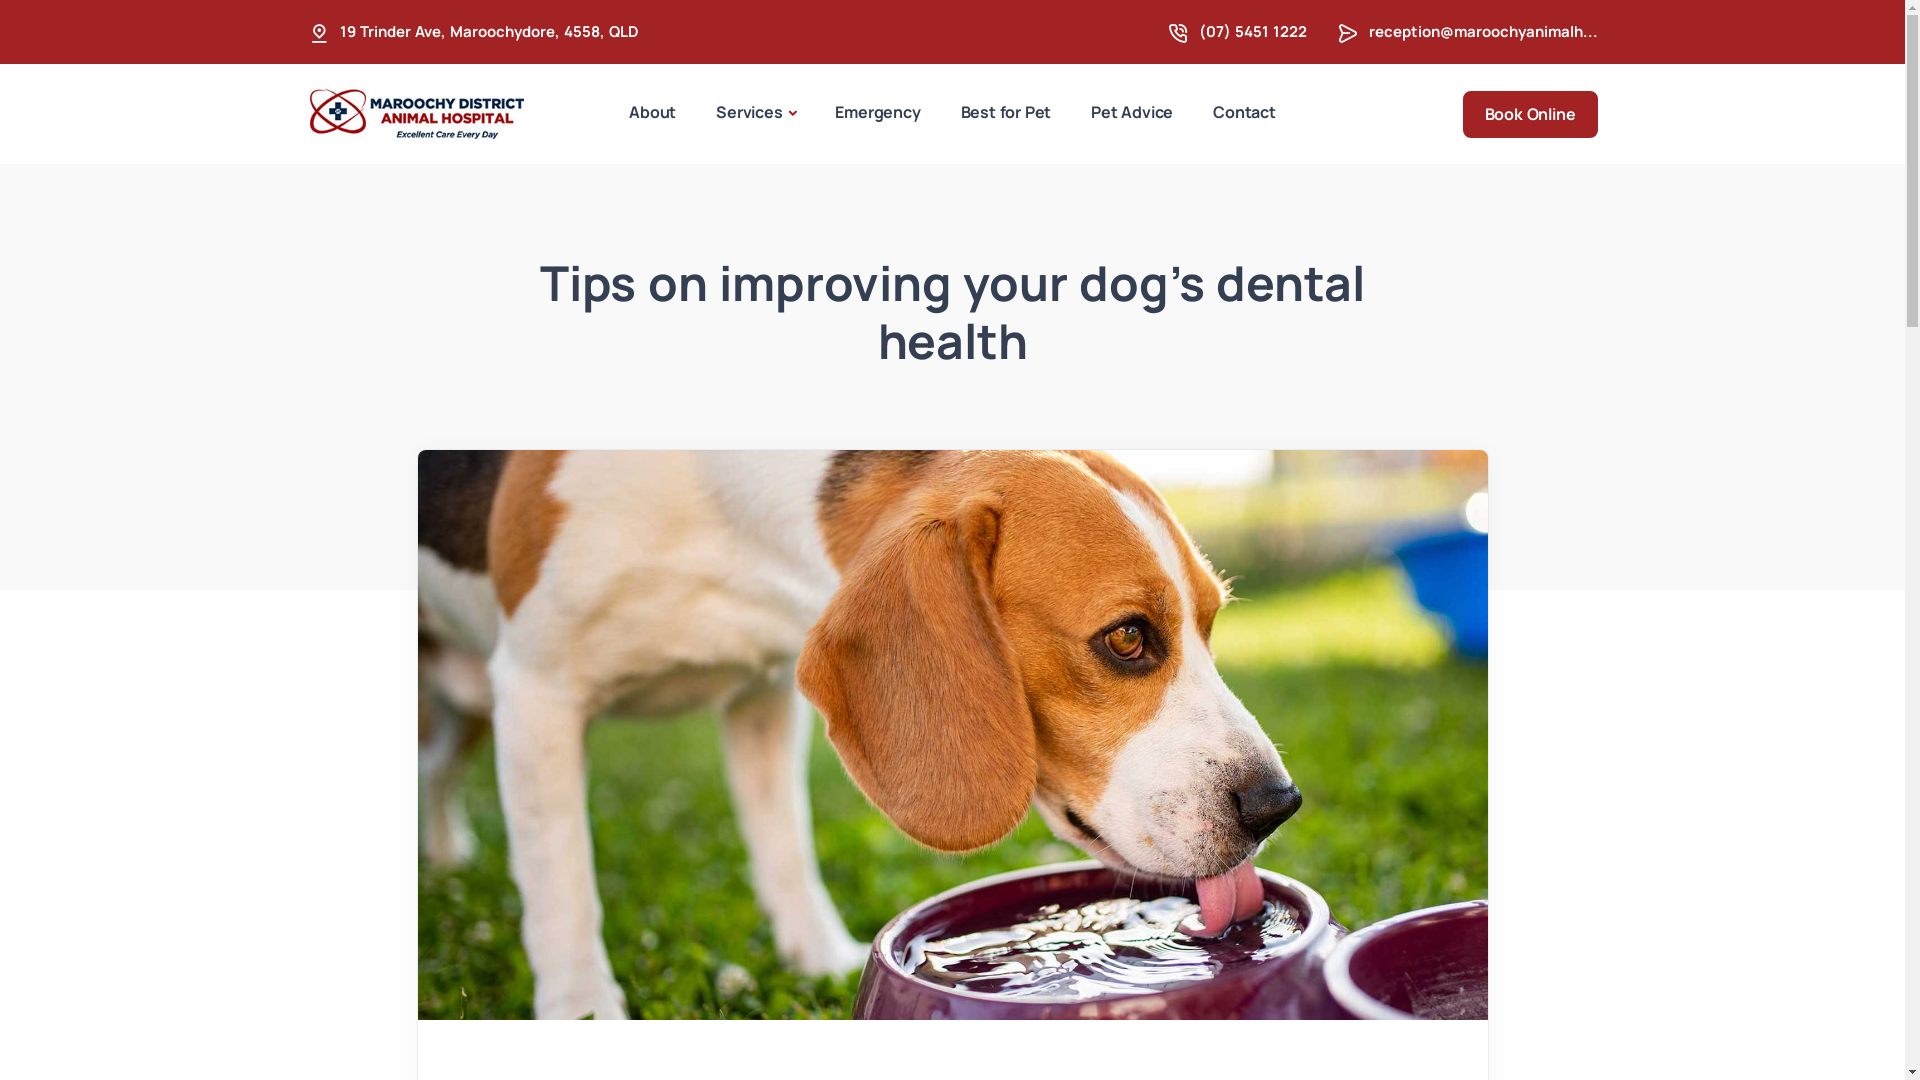  I want to click on Contact, so click(1244, 112).